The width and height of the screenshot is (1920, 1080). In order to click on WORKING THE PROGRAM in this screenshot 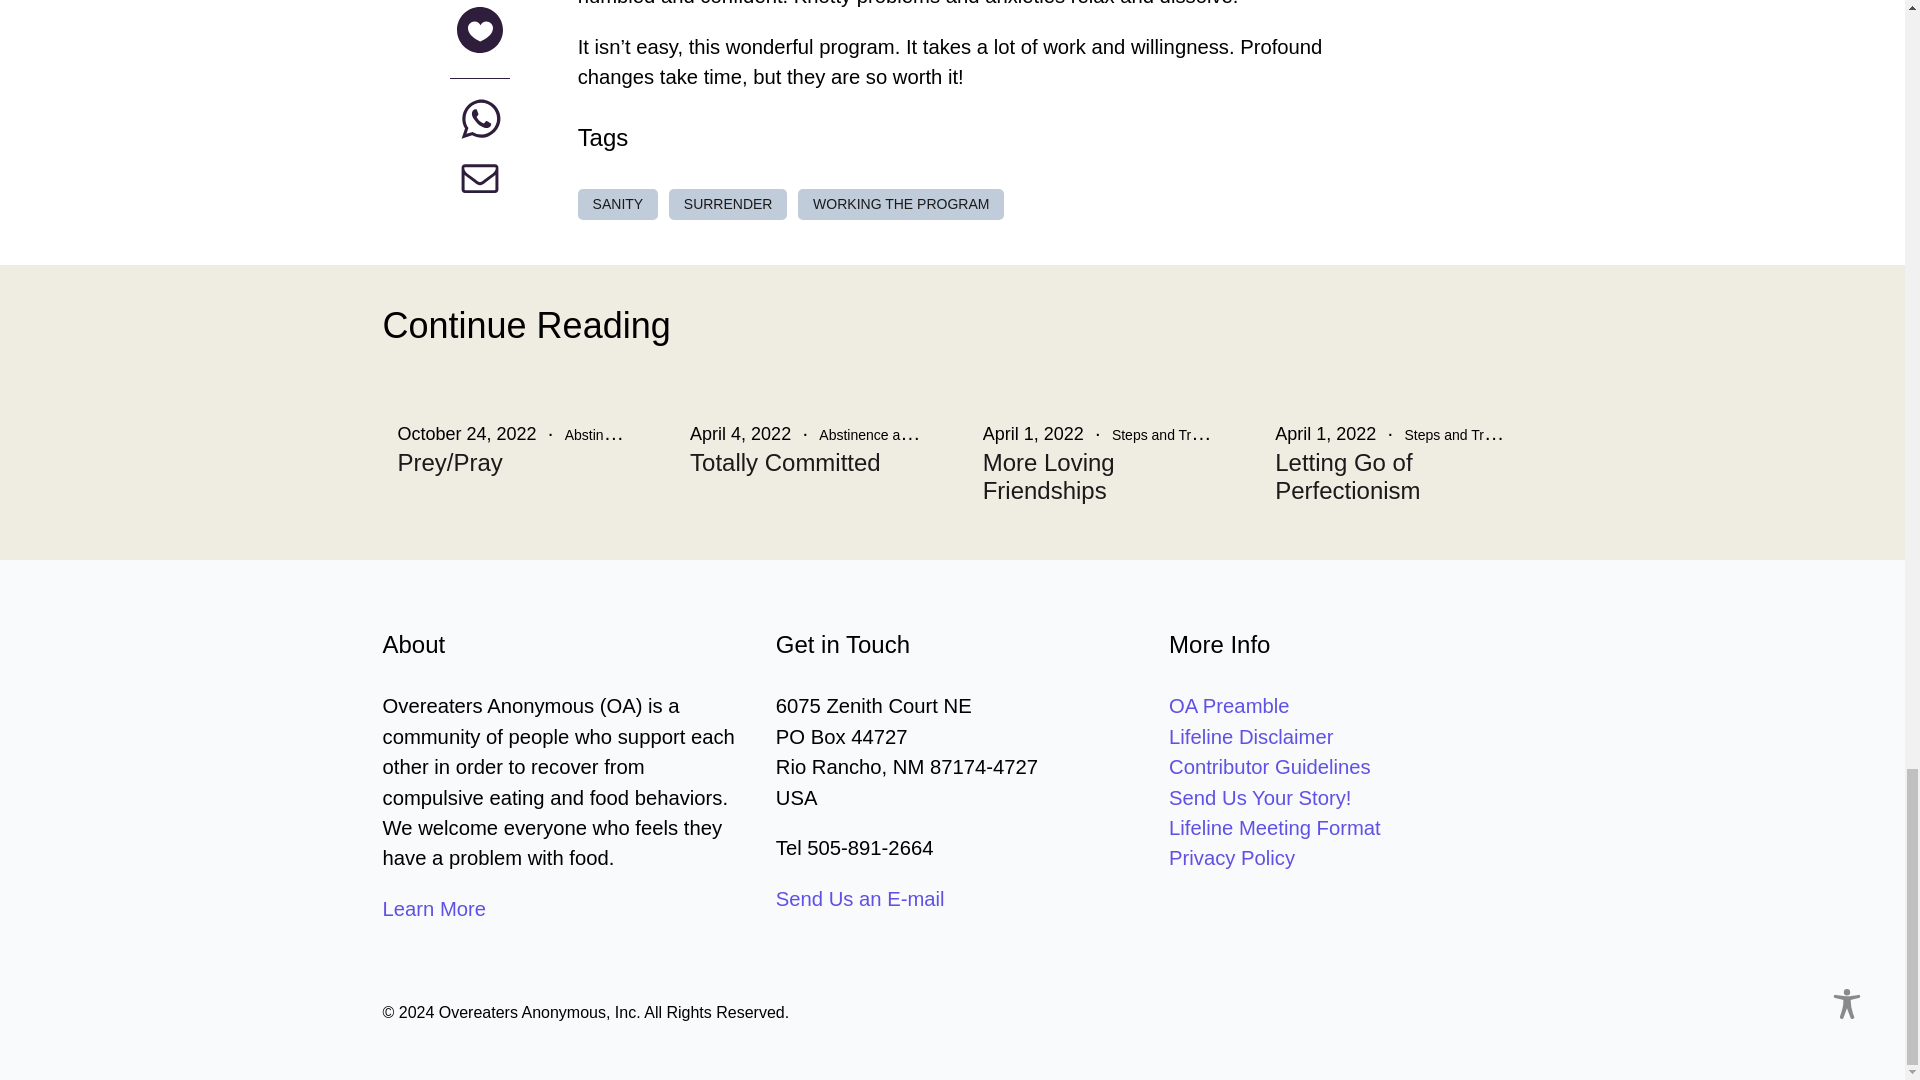, I will do `click(901, 204)`.